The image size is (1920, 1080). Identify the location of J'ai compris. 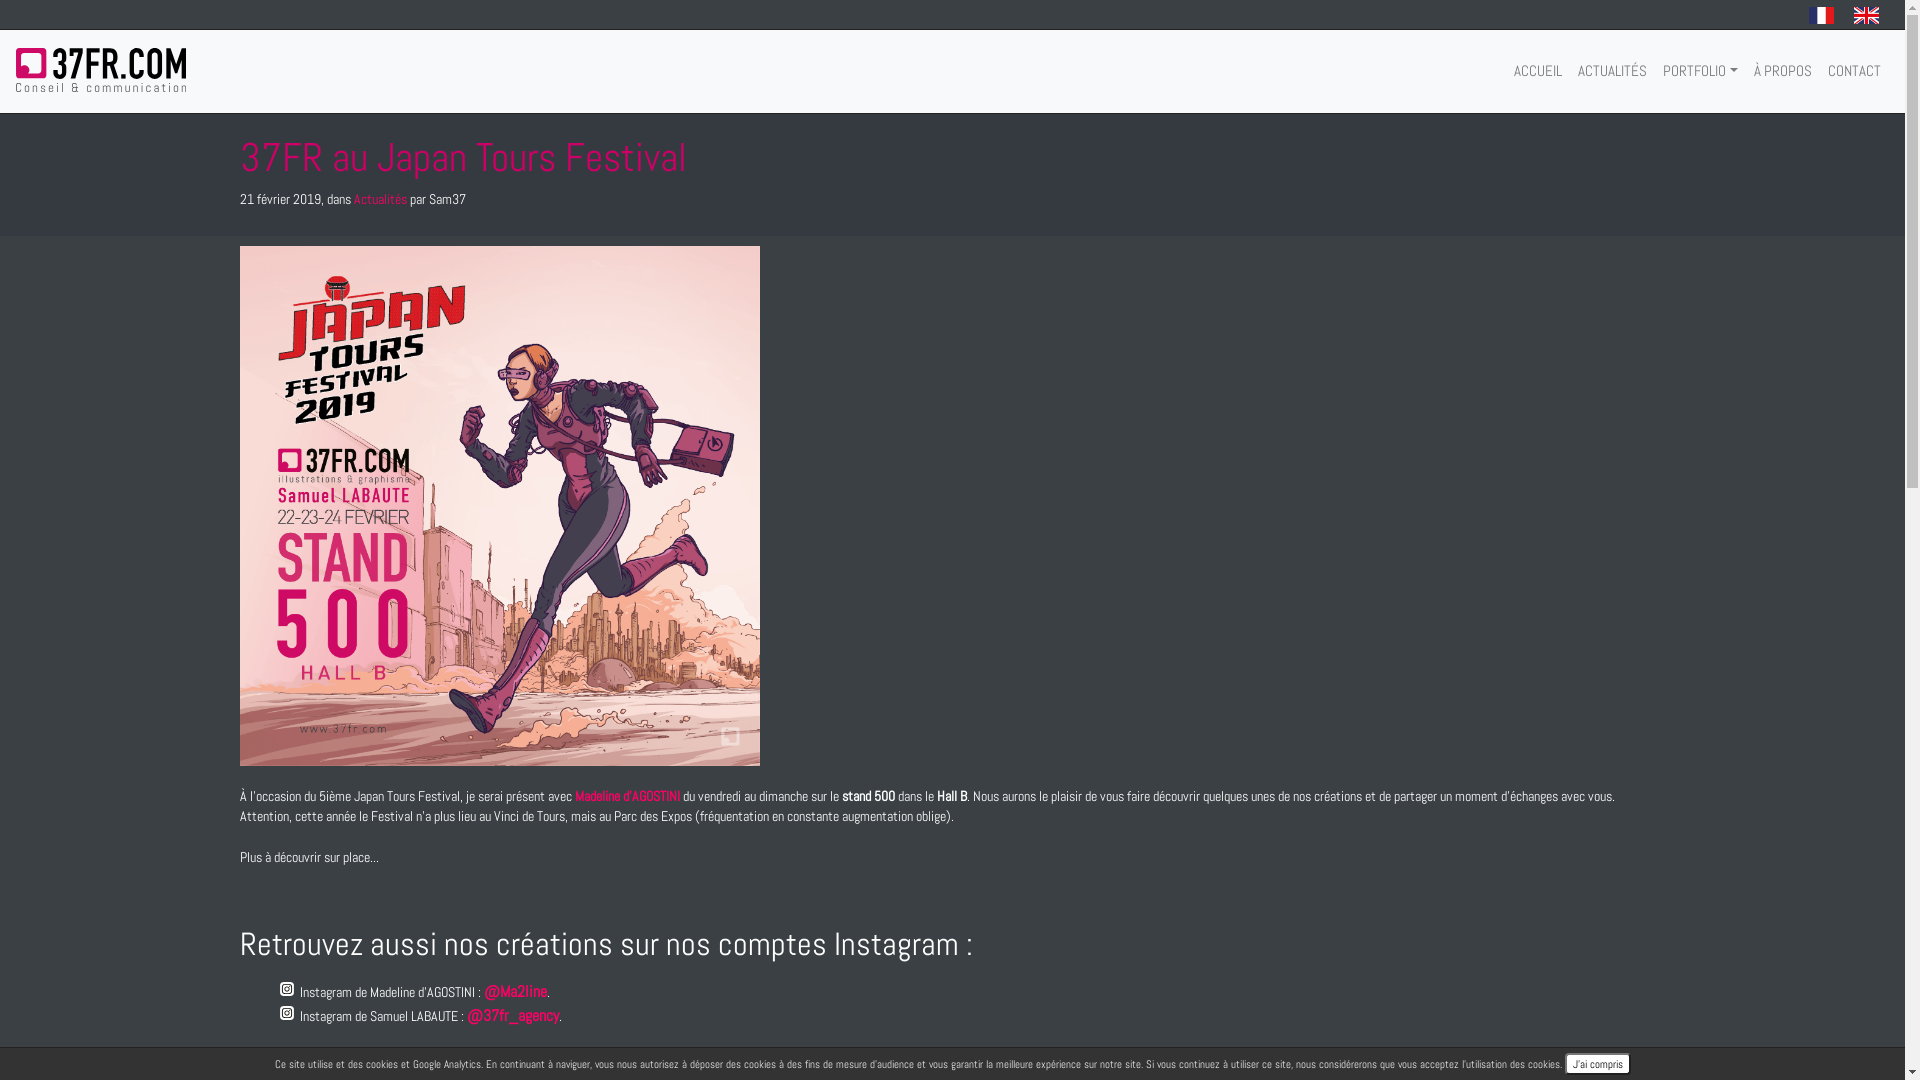
(1597, 1064).